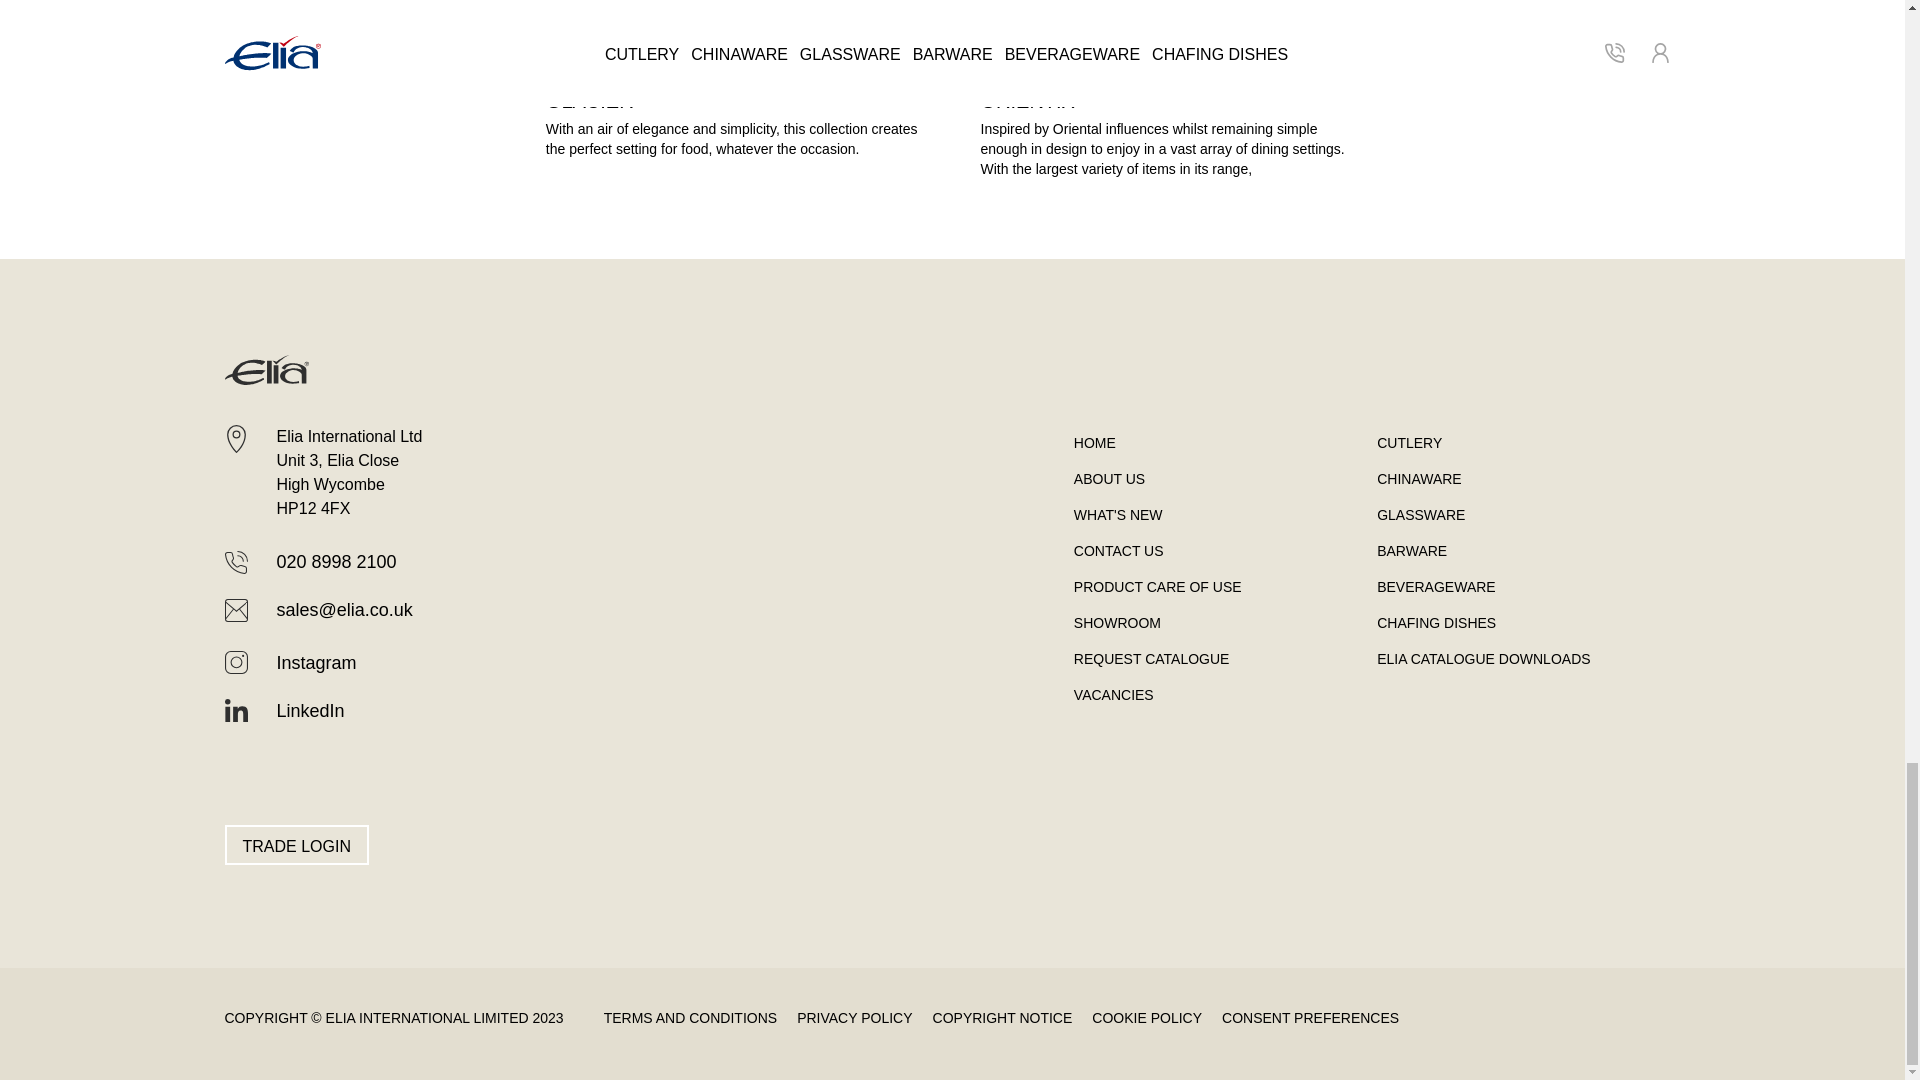 This screenshot has height=1080, width=1920. What do you see at coordinates (1152, 659) in the screenshot?
I see `ABOUT US` at bounding box center [1152, 659].